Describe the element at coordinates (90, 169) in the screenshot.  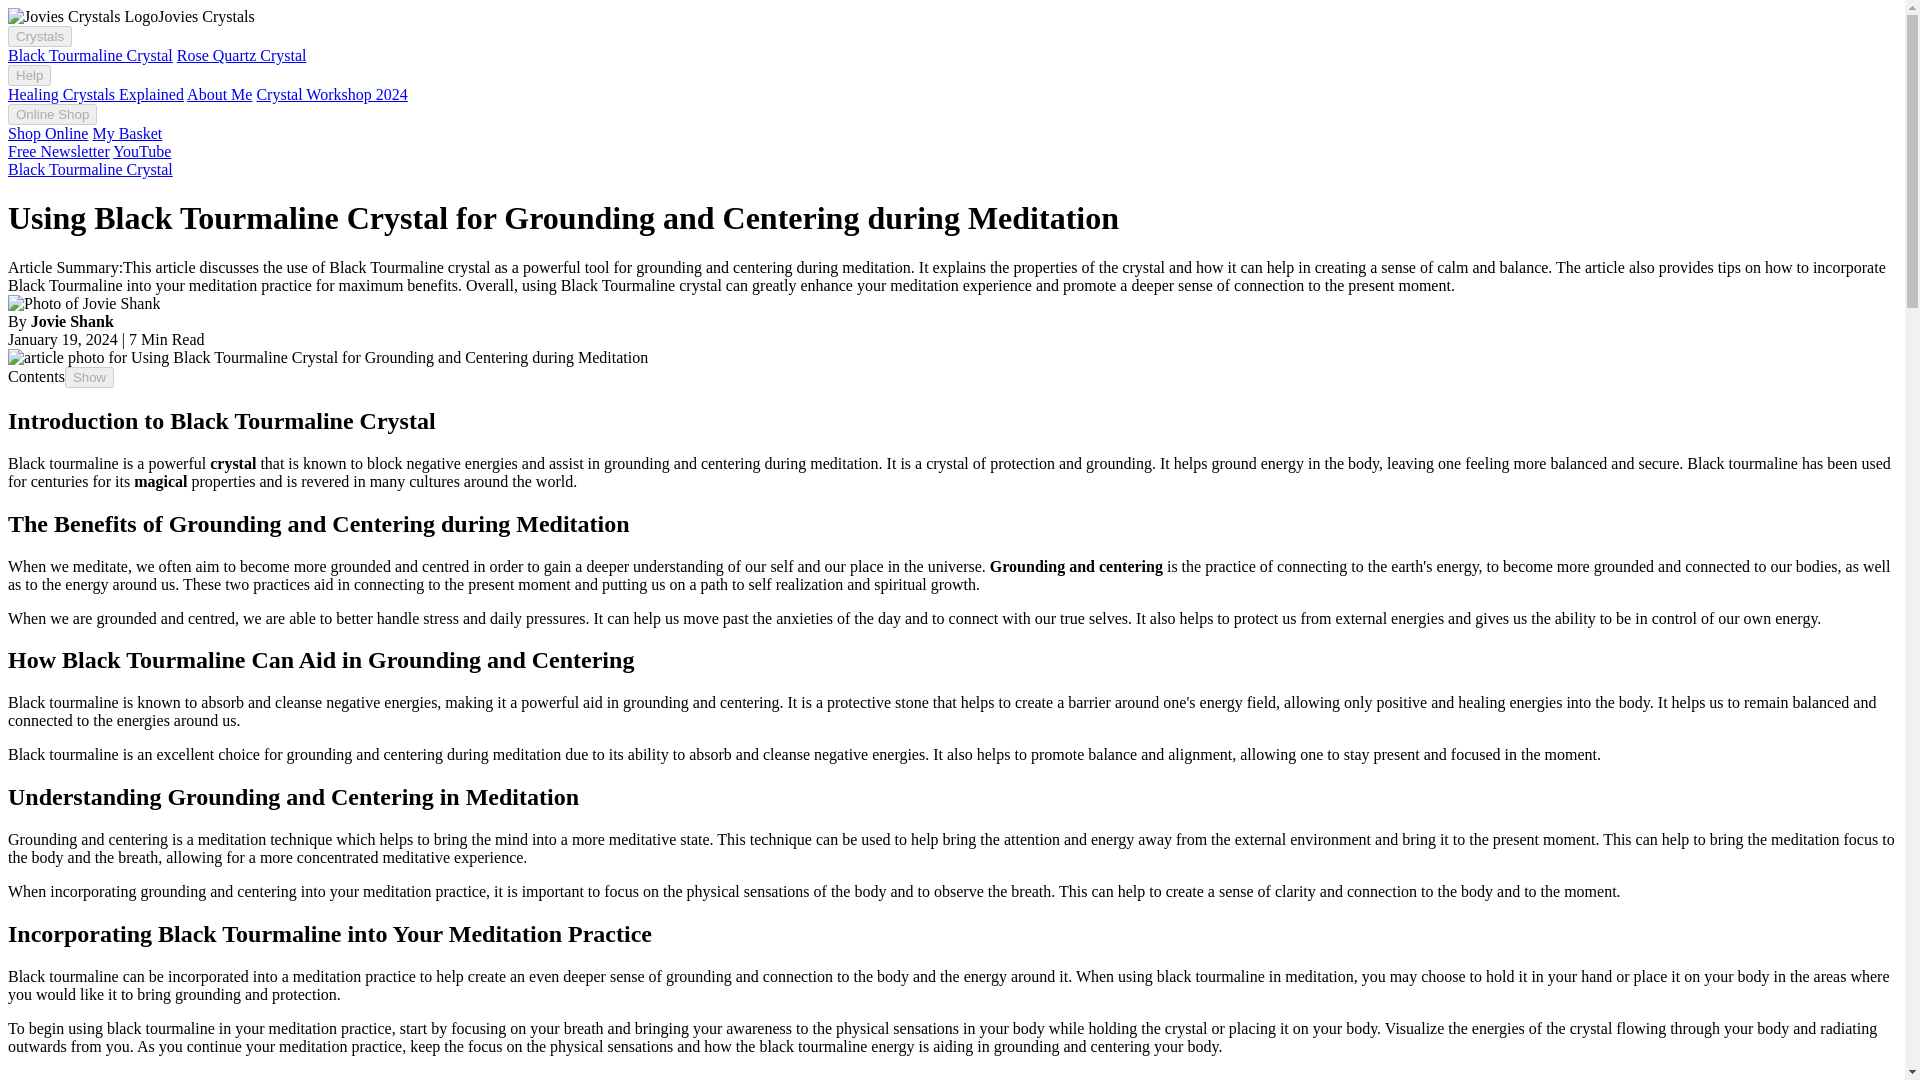
I see `Black Tourmaline Crystal` at that location.